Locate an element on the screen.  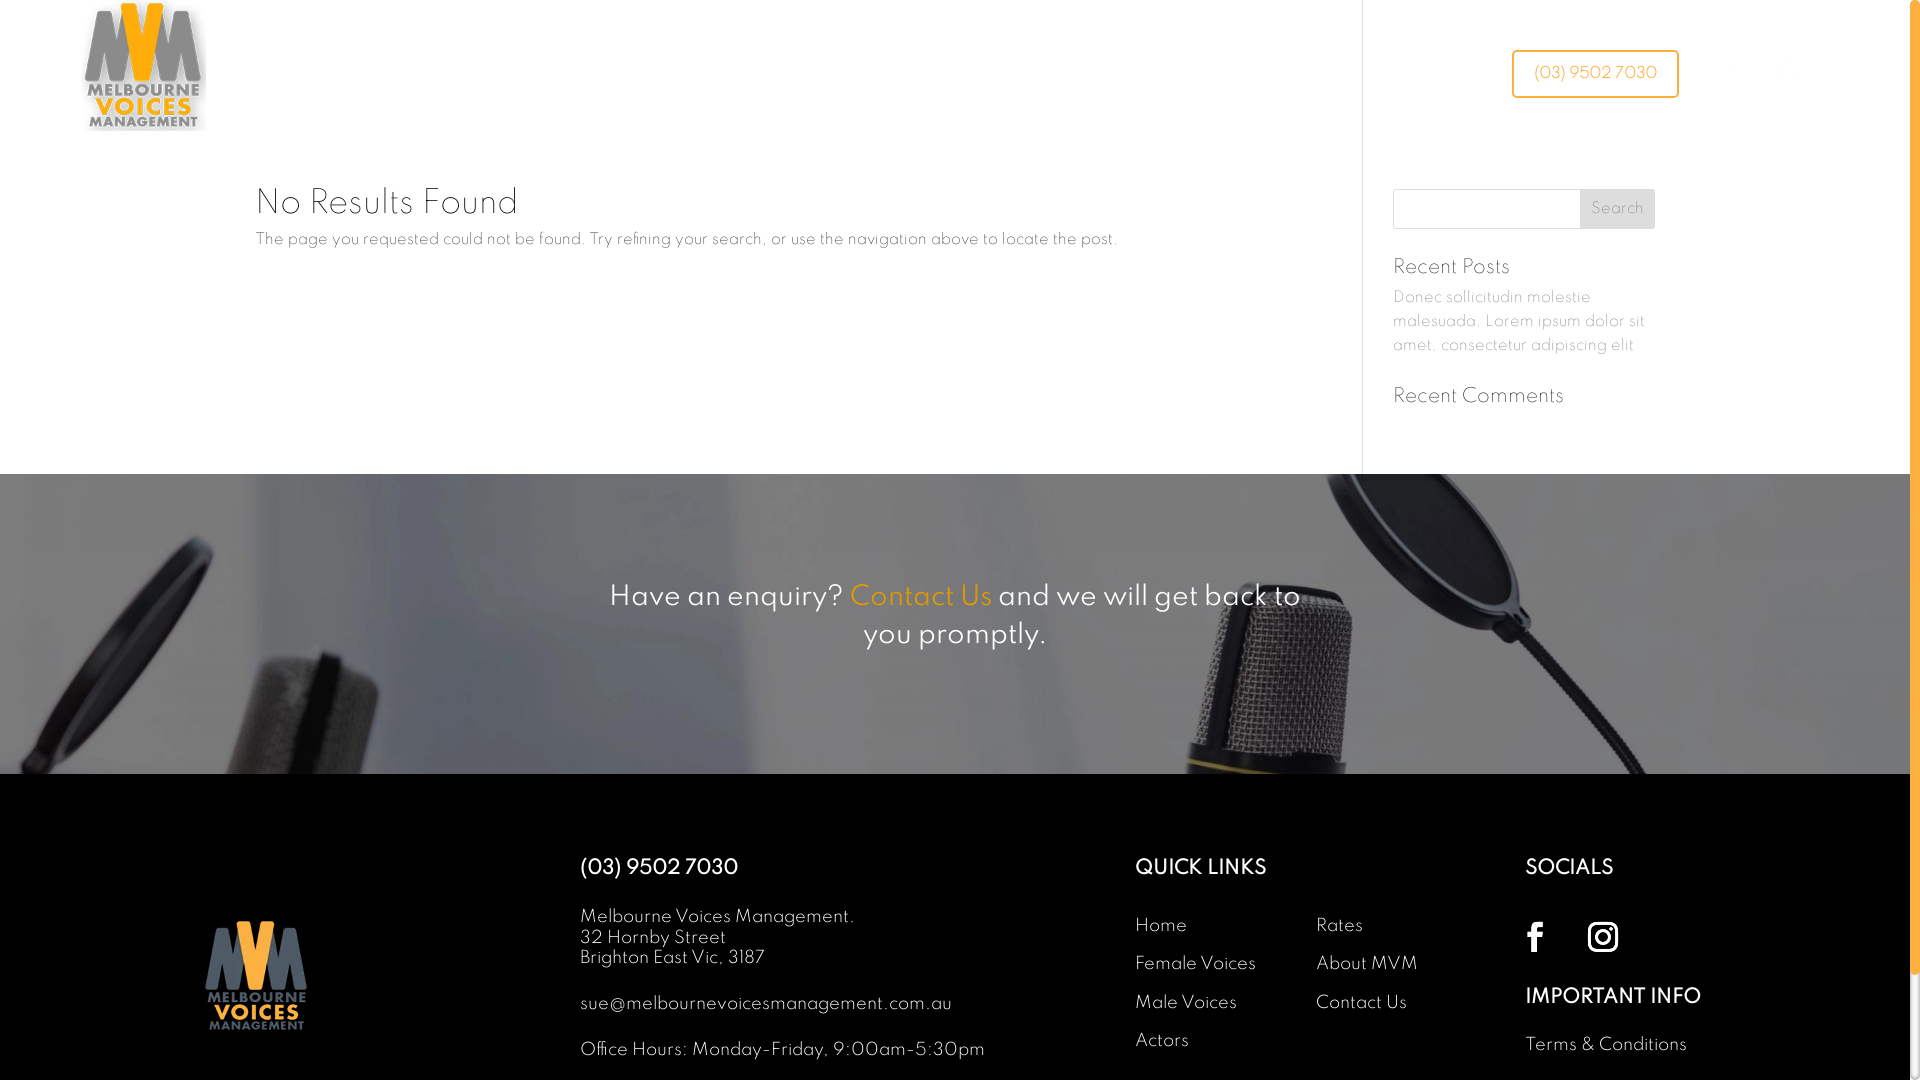
MALE VOICES is located at coordinates (948, 99).